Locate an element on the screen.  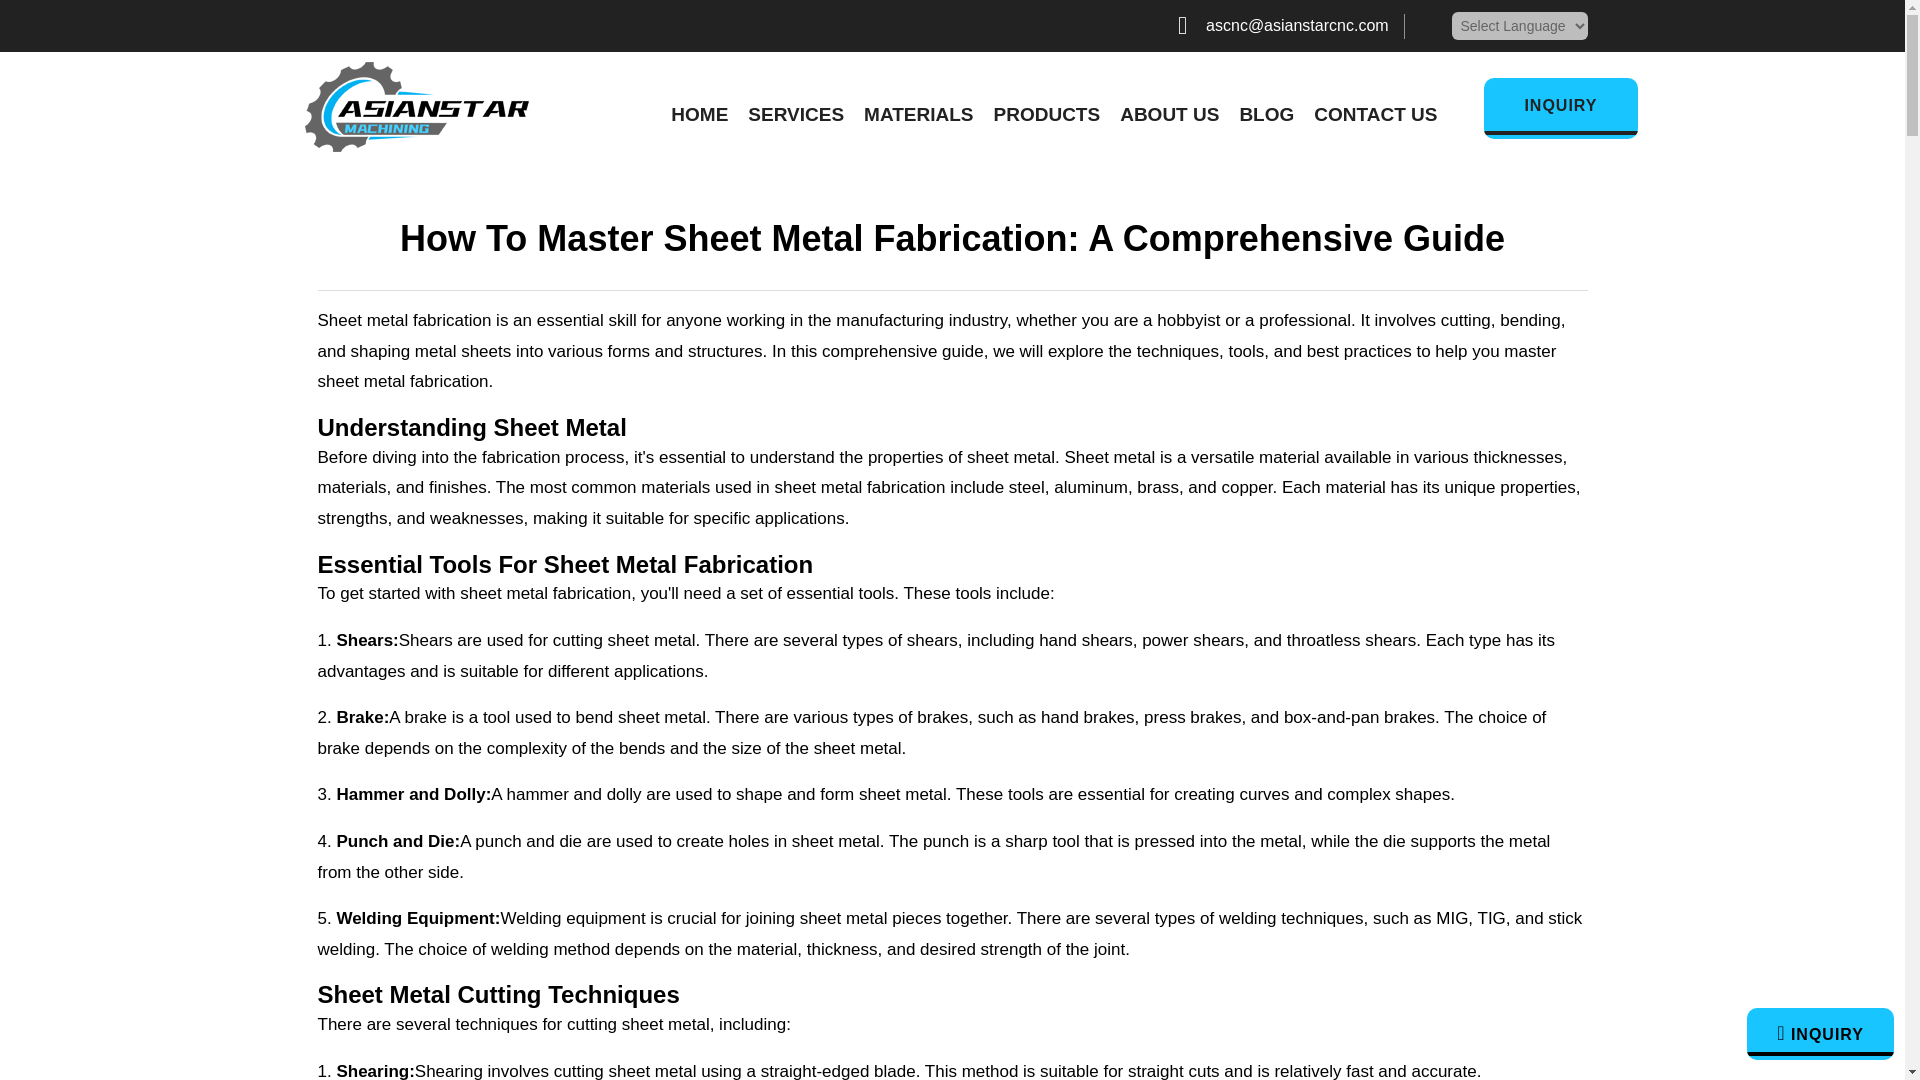
CONTACT US is located at coordinates (1374, 114).